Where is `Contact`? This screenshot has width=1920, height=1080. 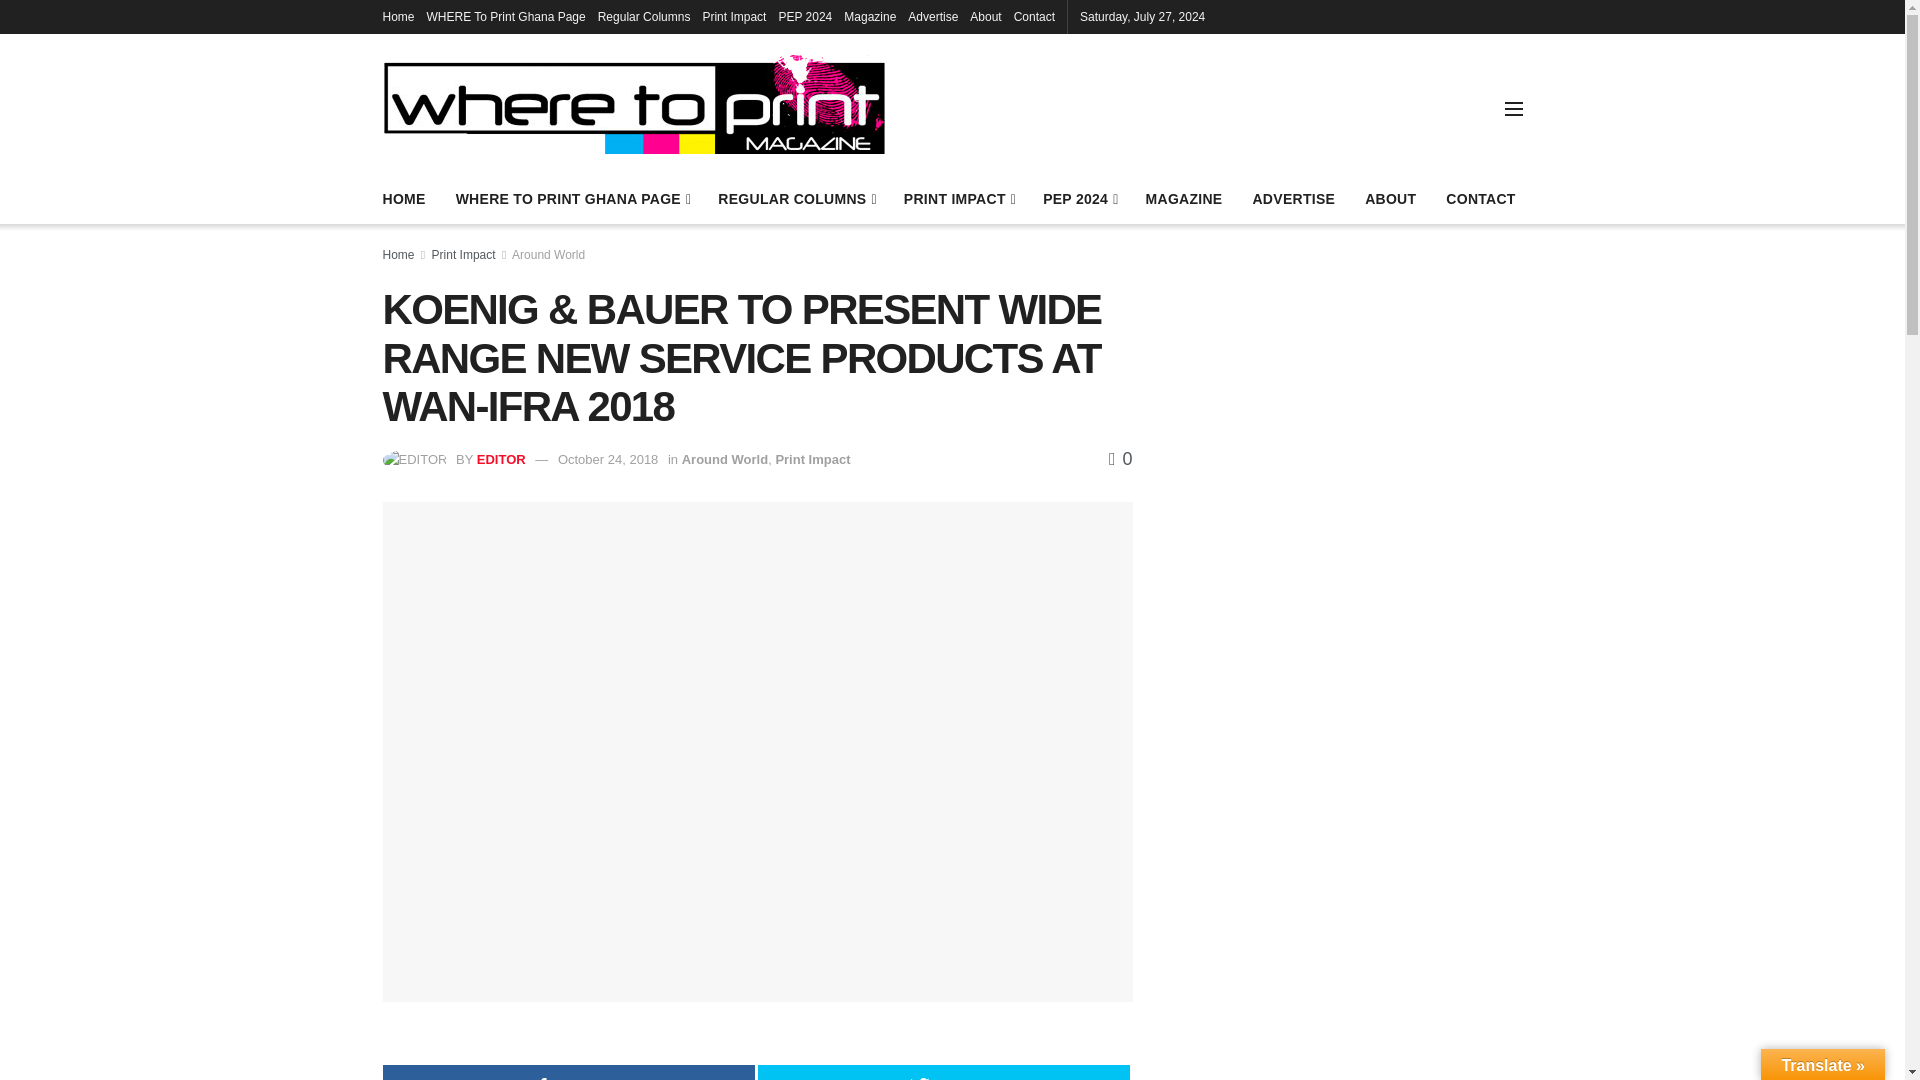 Contact is located at coordinates (1034, 16).